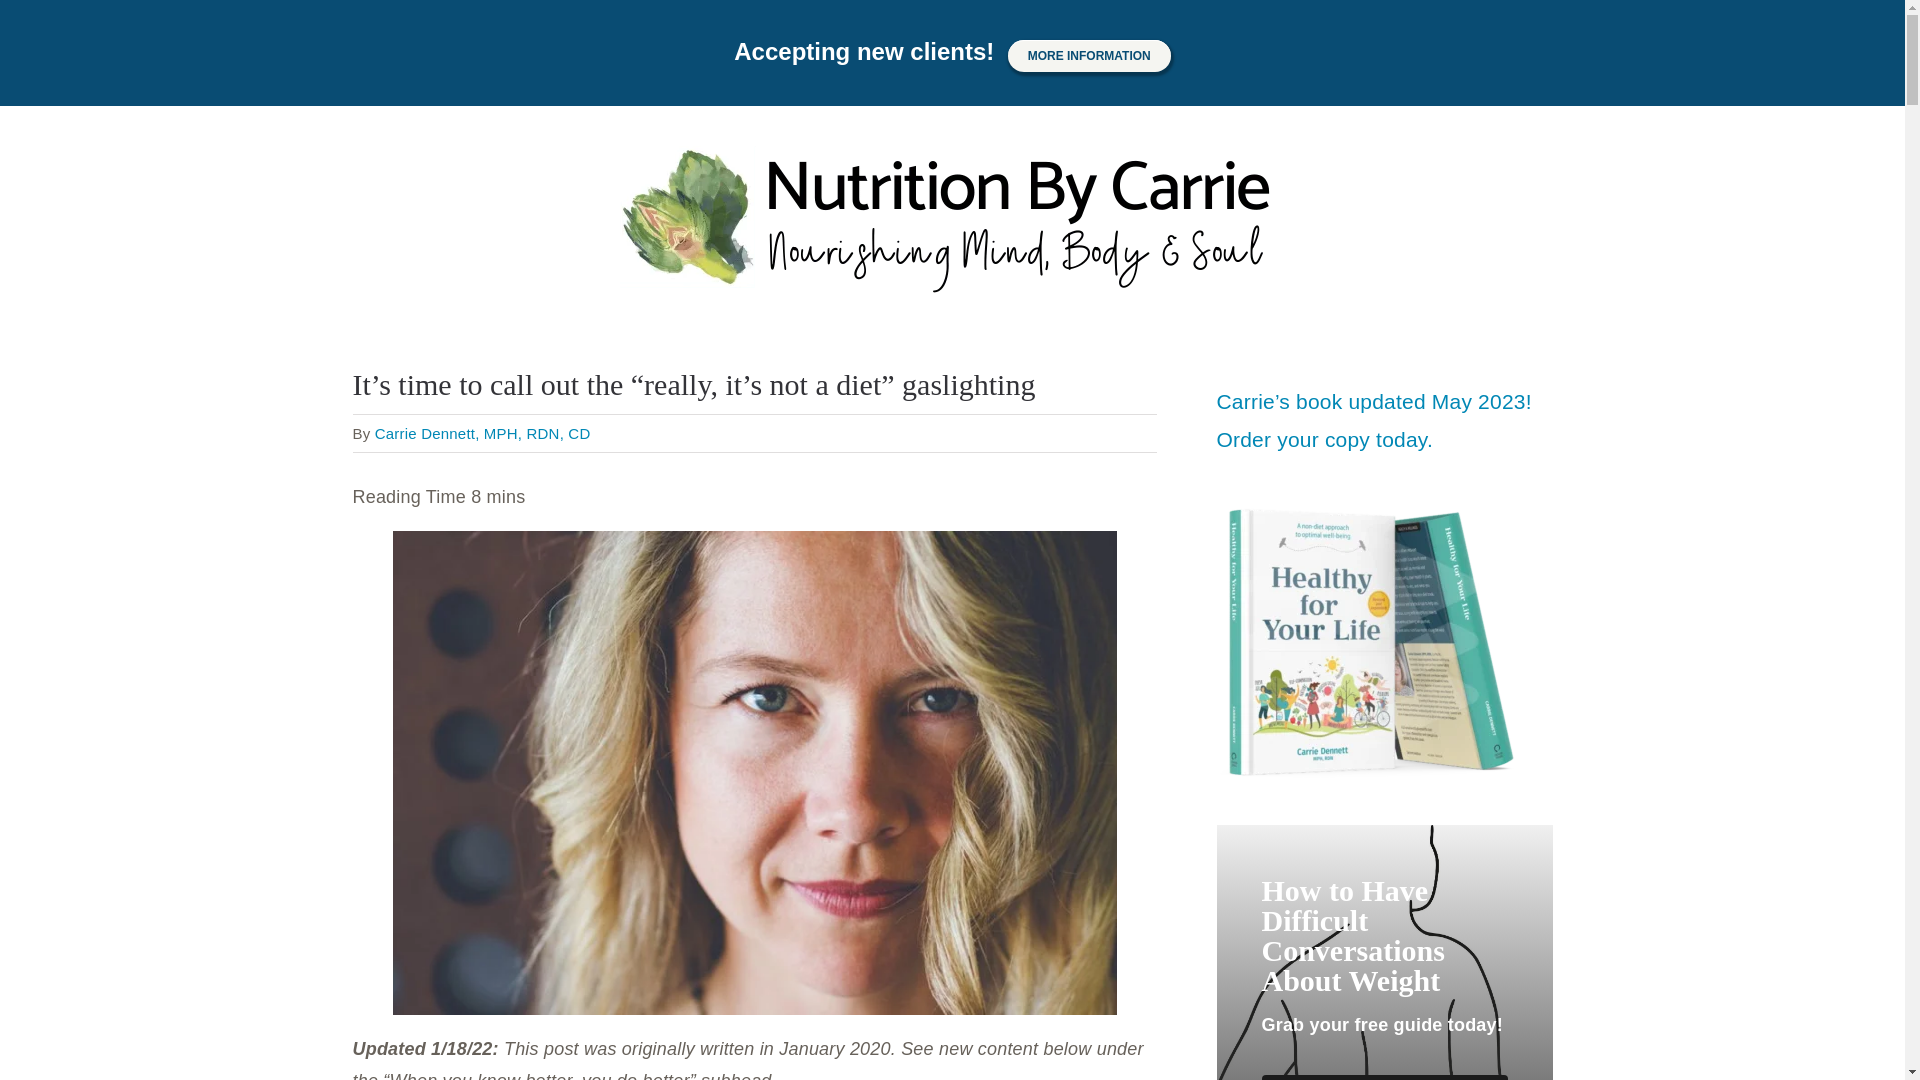  What do you see at coordinates (1090, 56) in the screenshot?
I see `MORE INFORMATION` at bounding box center [1090, 56].